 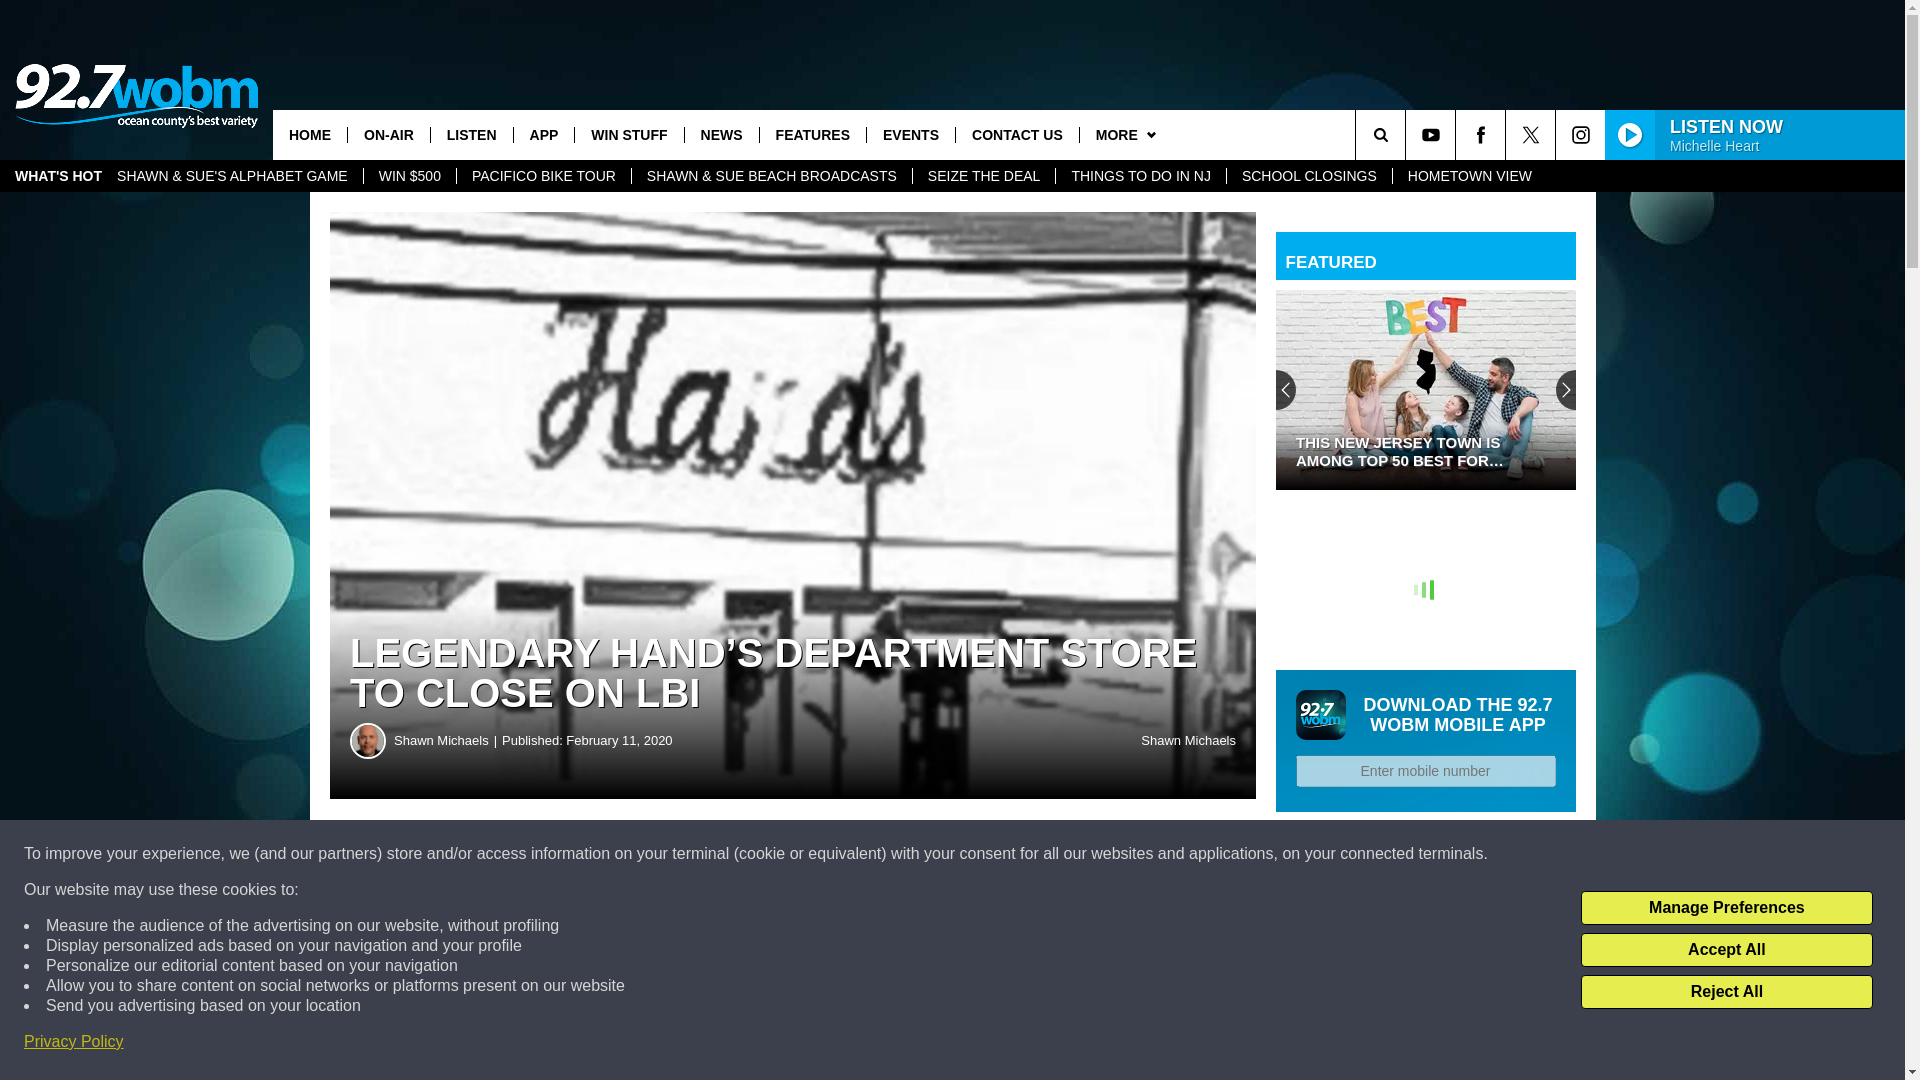 I want to click on Manage Preferences, so click(x=1726, y=908).